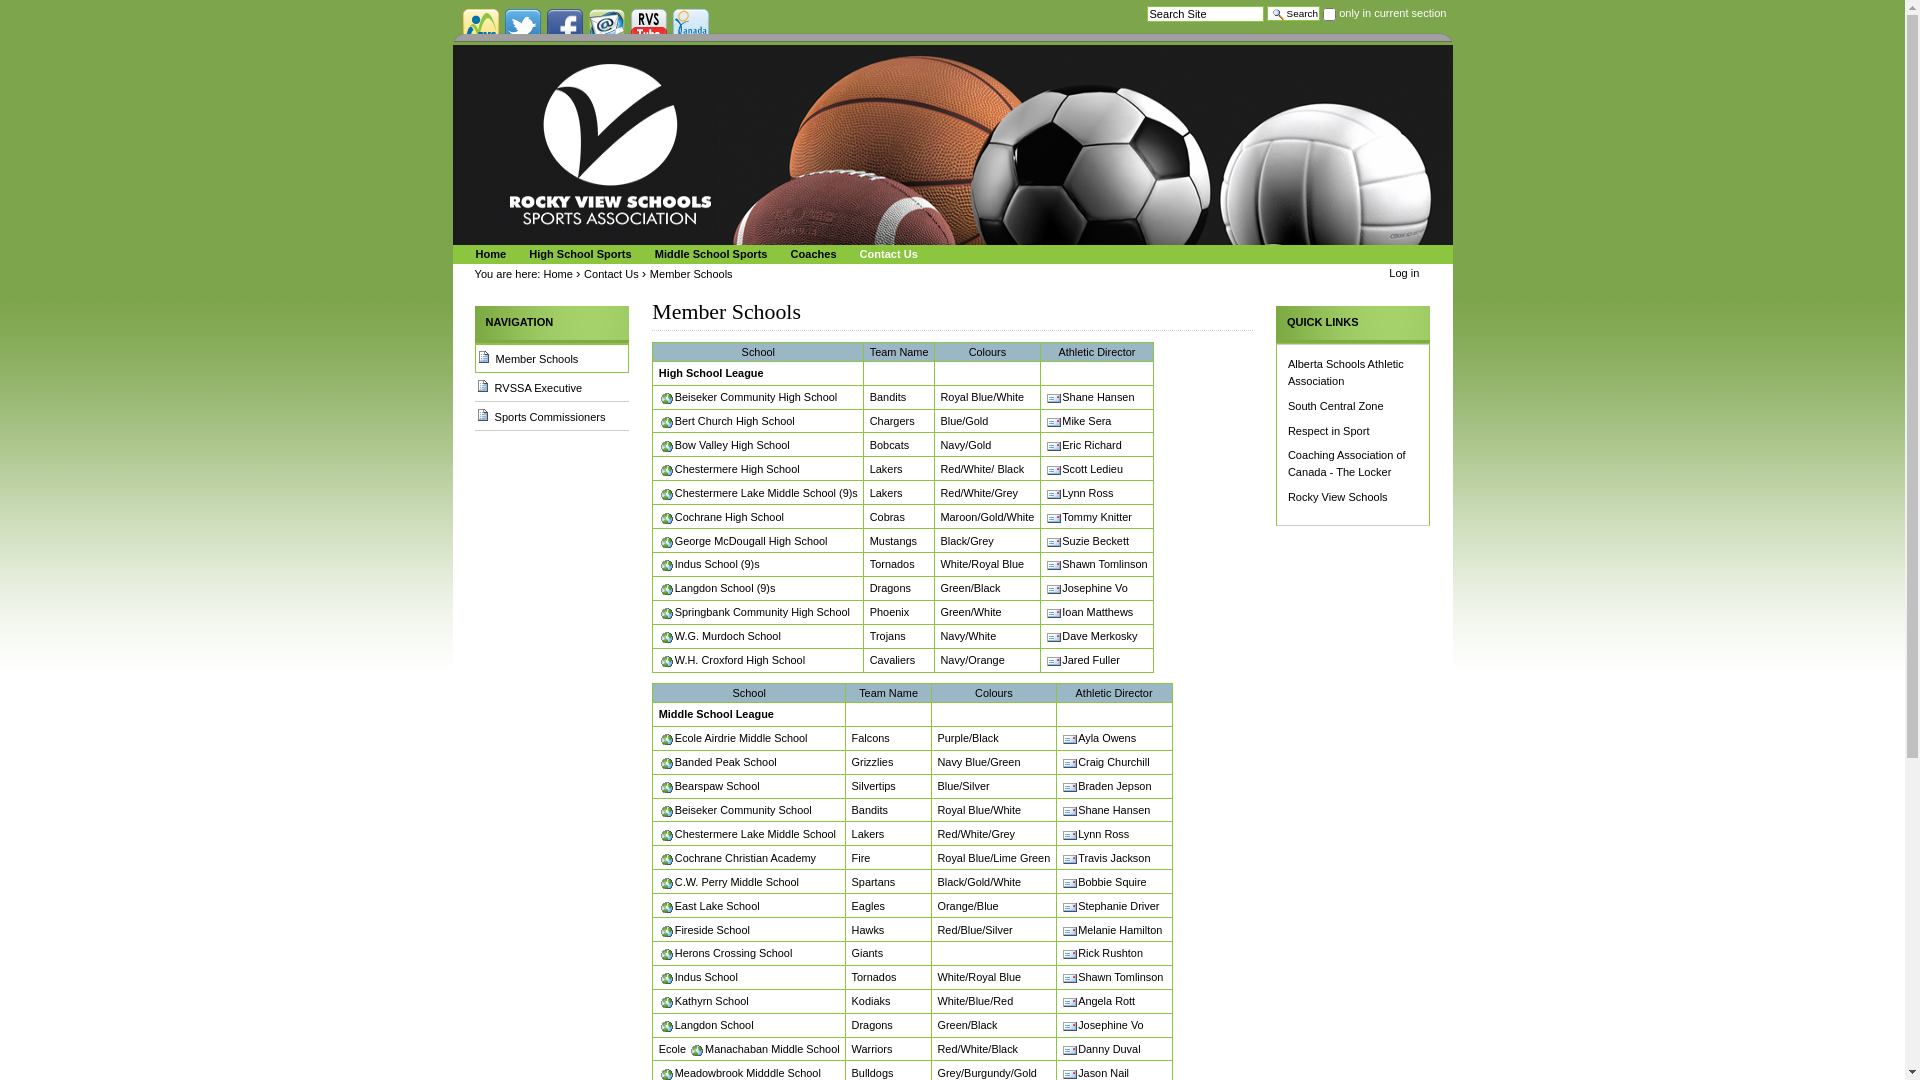 This screenshot has width=1920, height=1080. I want to click on Rocky View Schools, so click(1338, 497).